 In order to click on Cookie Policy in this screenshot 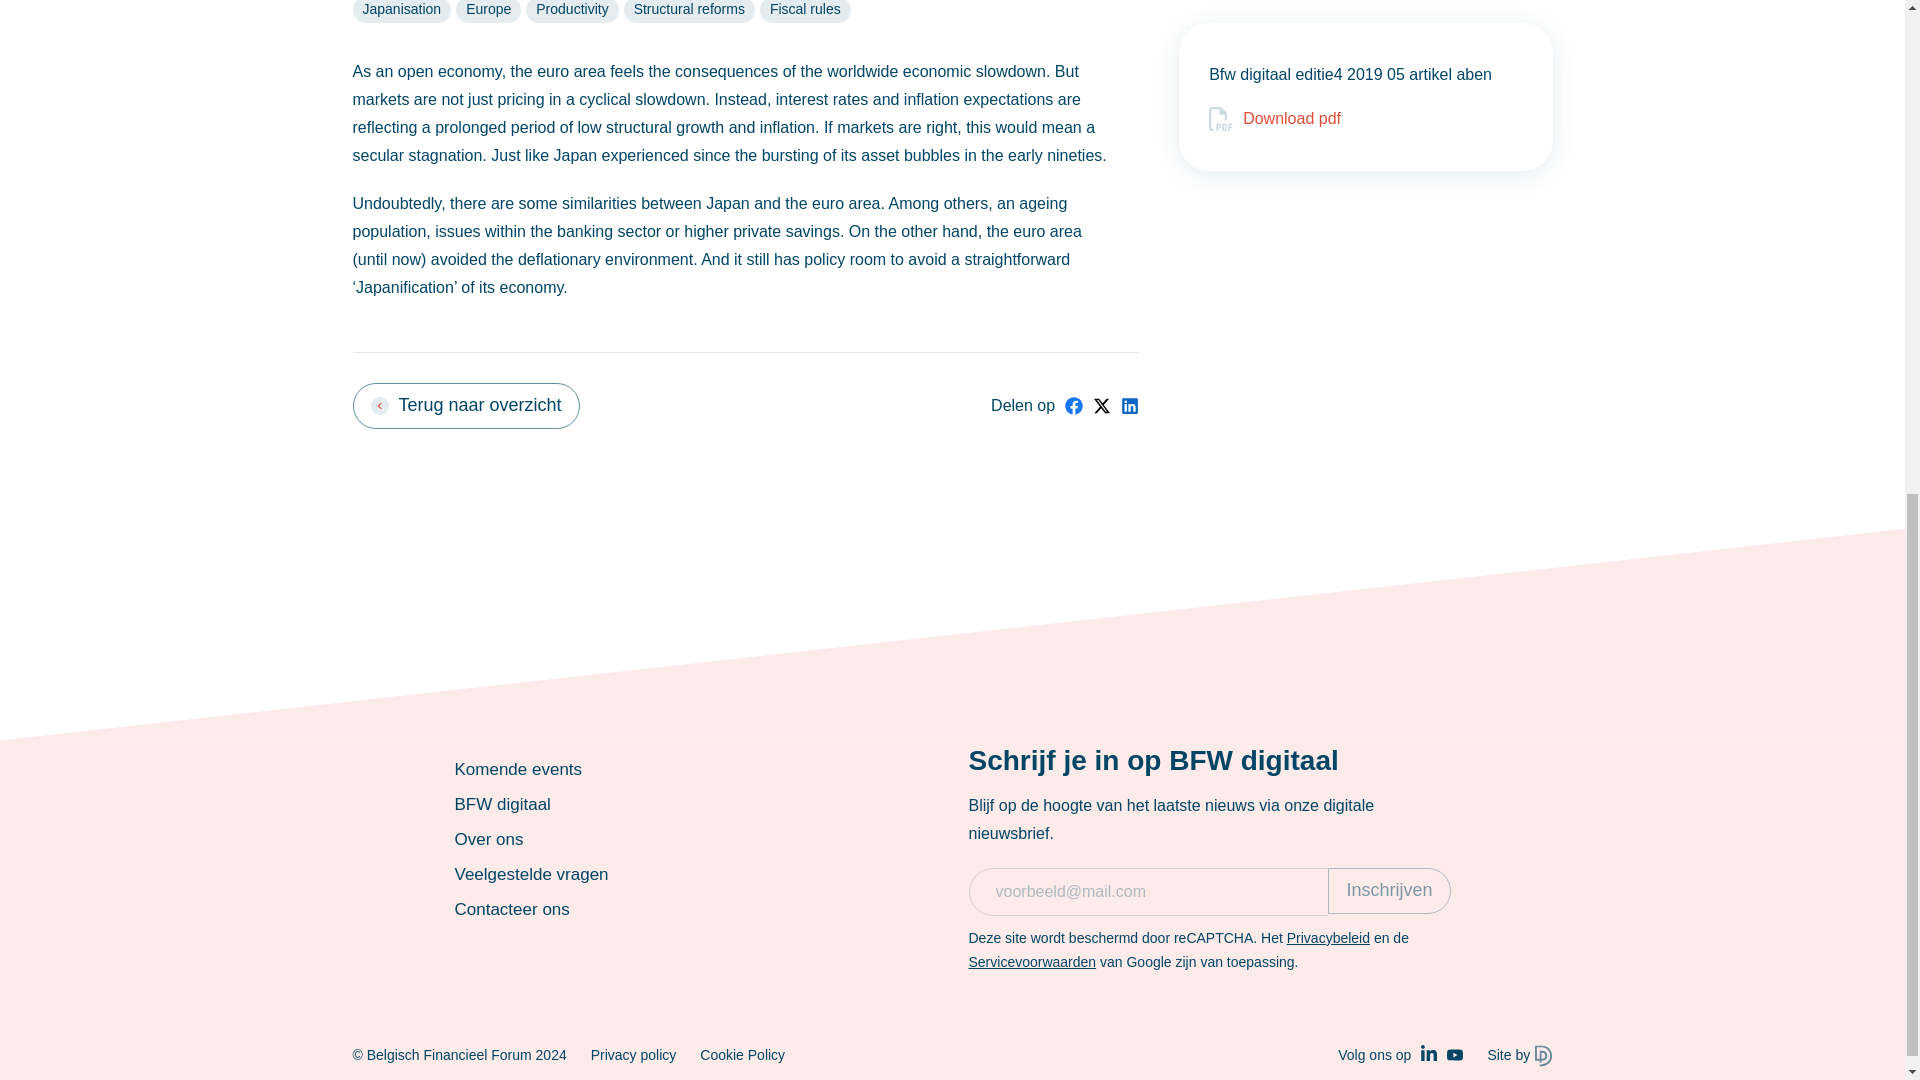, I will do `click(742, 1054)`.